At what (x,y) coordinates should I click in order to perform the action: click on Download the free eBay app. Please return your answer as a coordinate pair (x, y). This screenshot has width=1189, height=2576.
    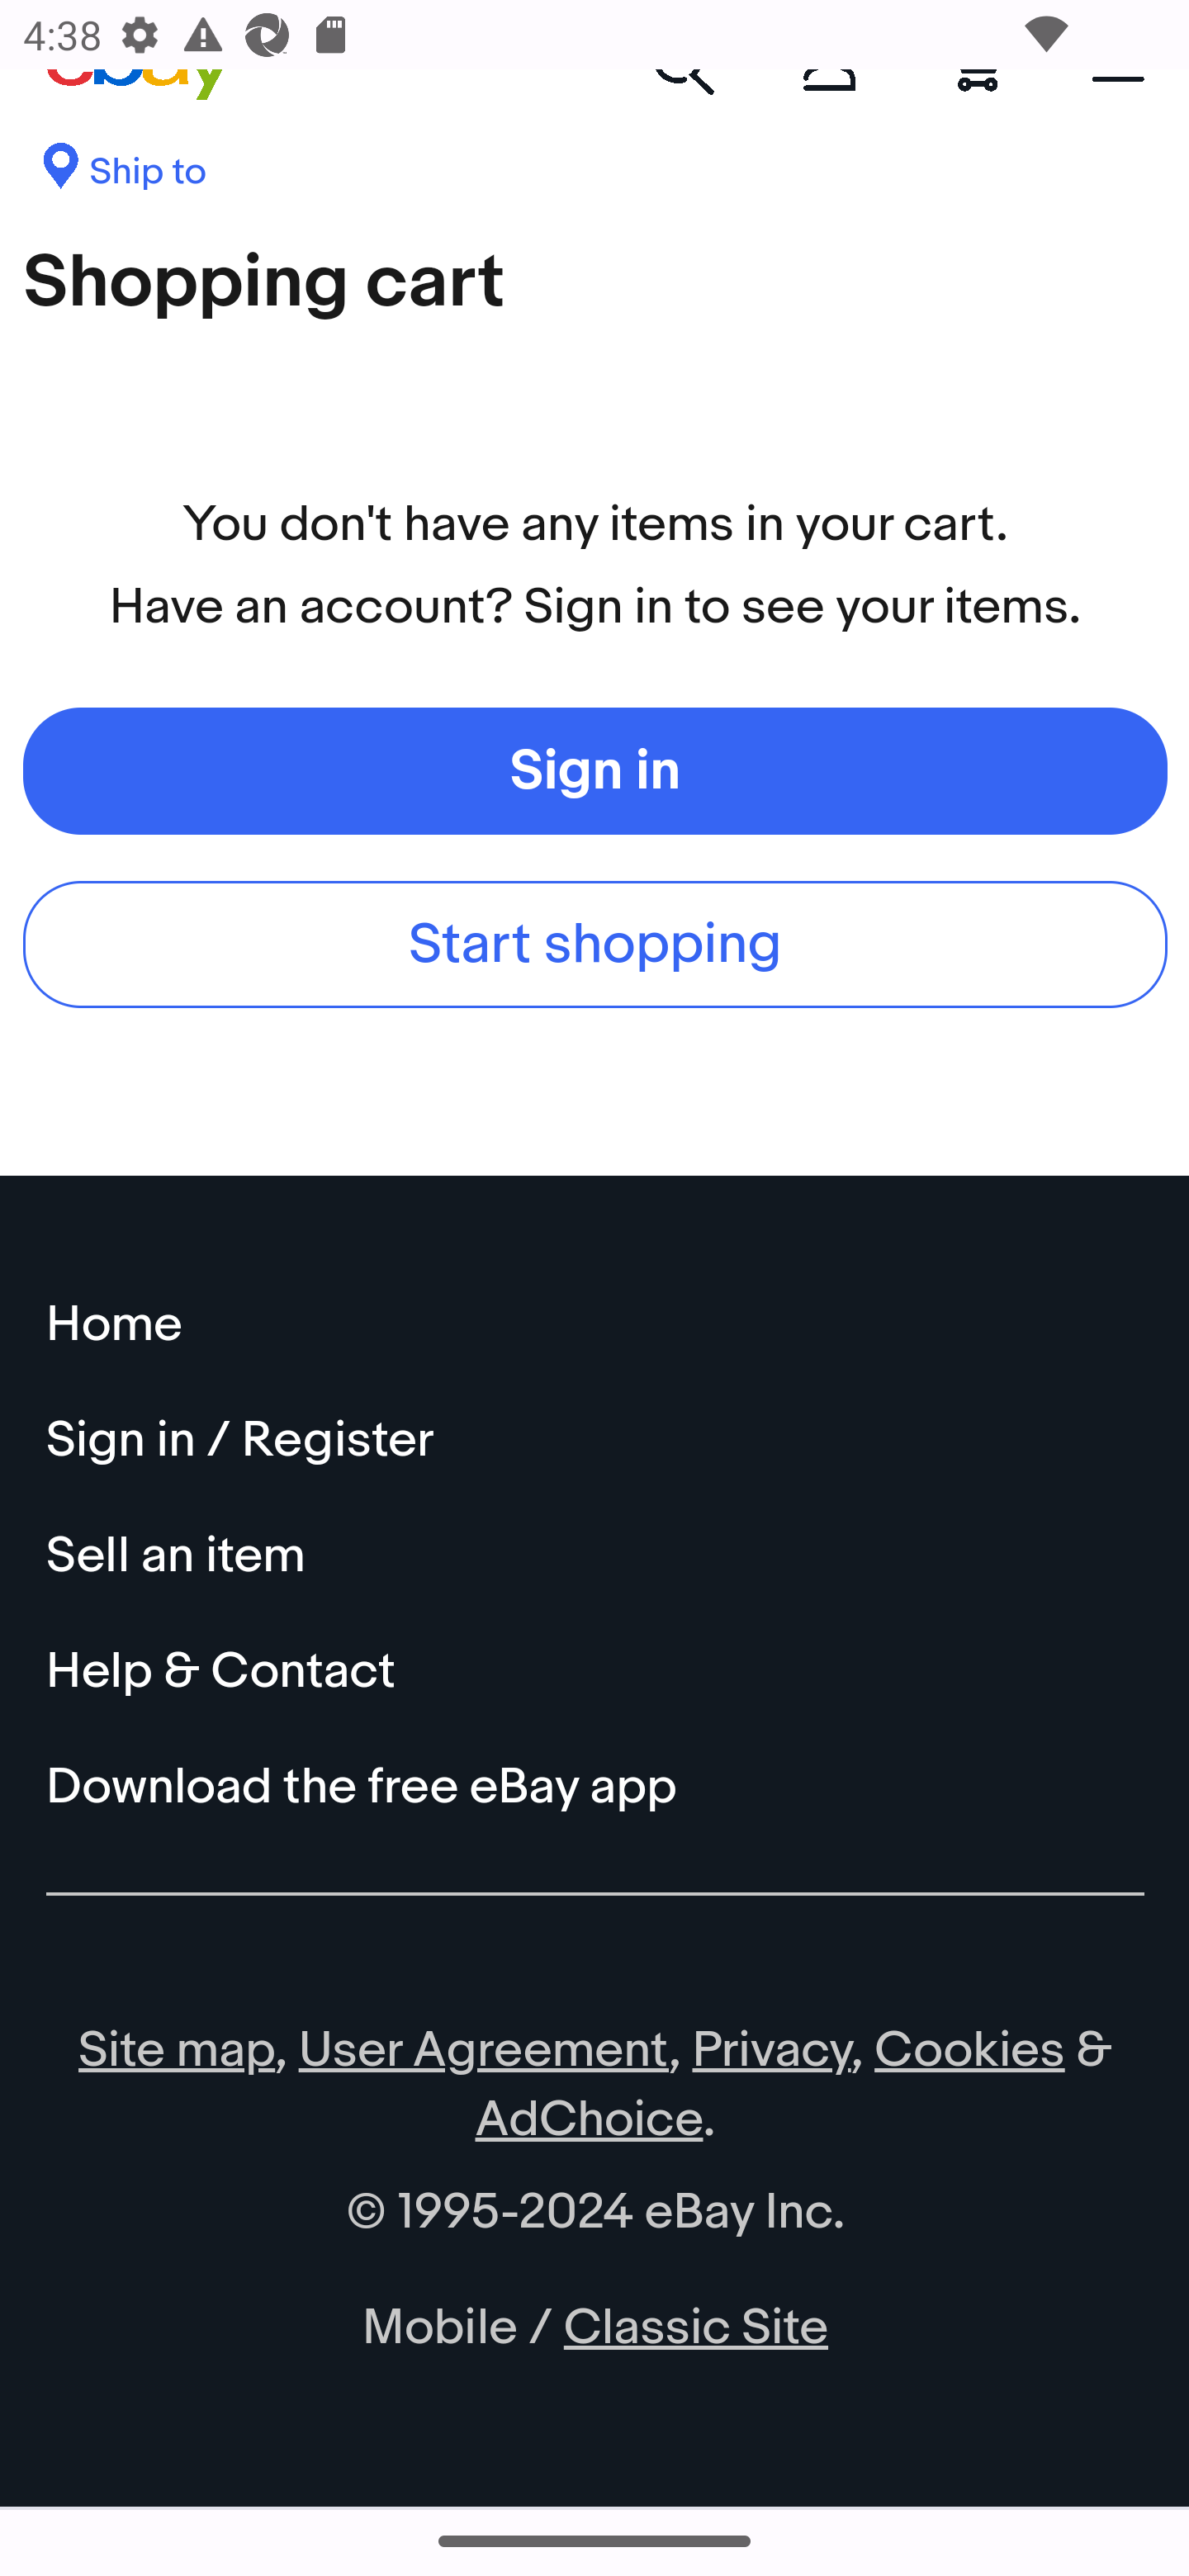
    Looking at the image, I should click on (596, 1788).